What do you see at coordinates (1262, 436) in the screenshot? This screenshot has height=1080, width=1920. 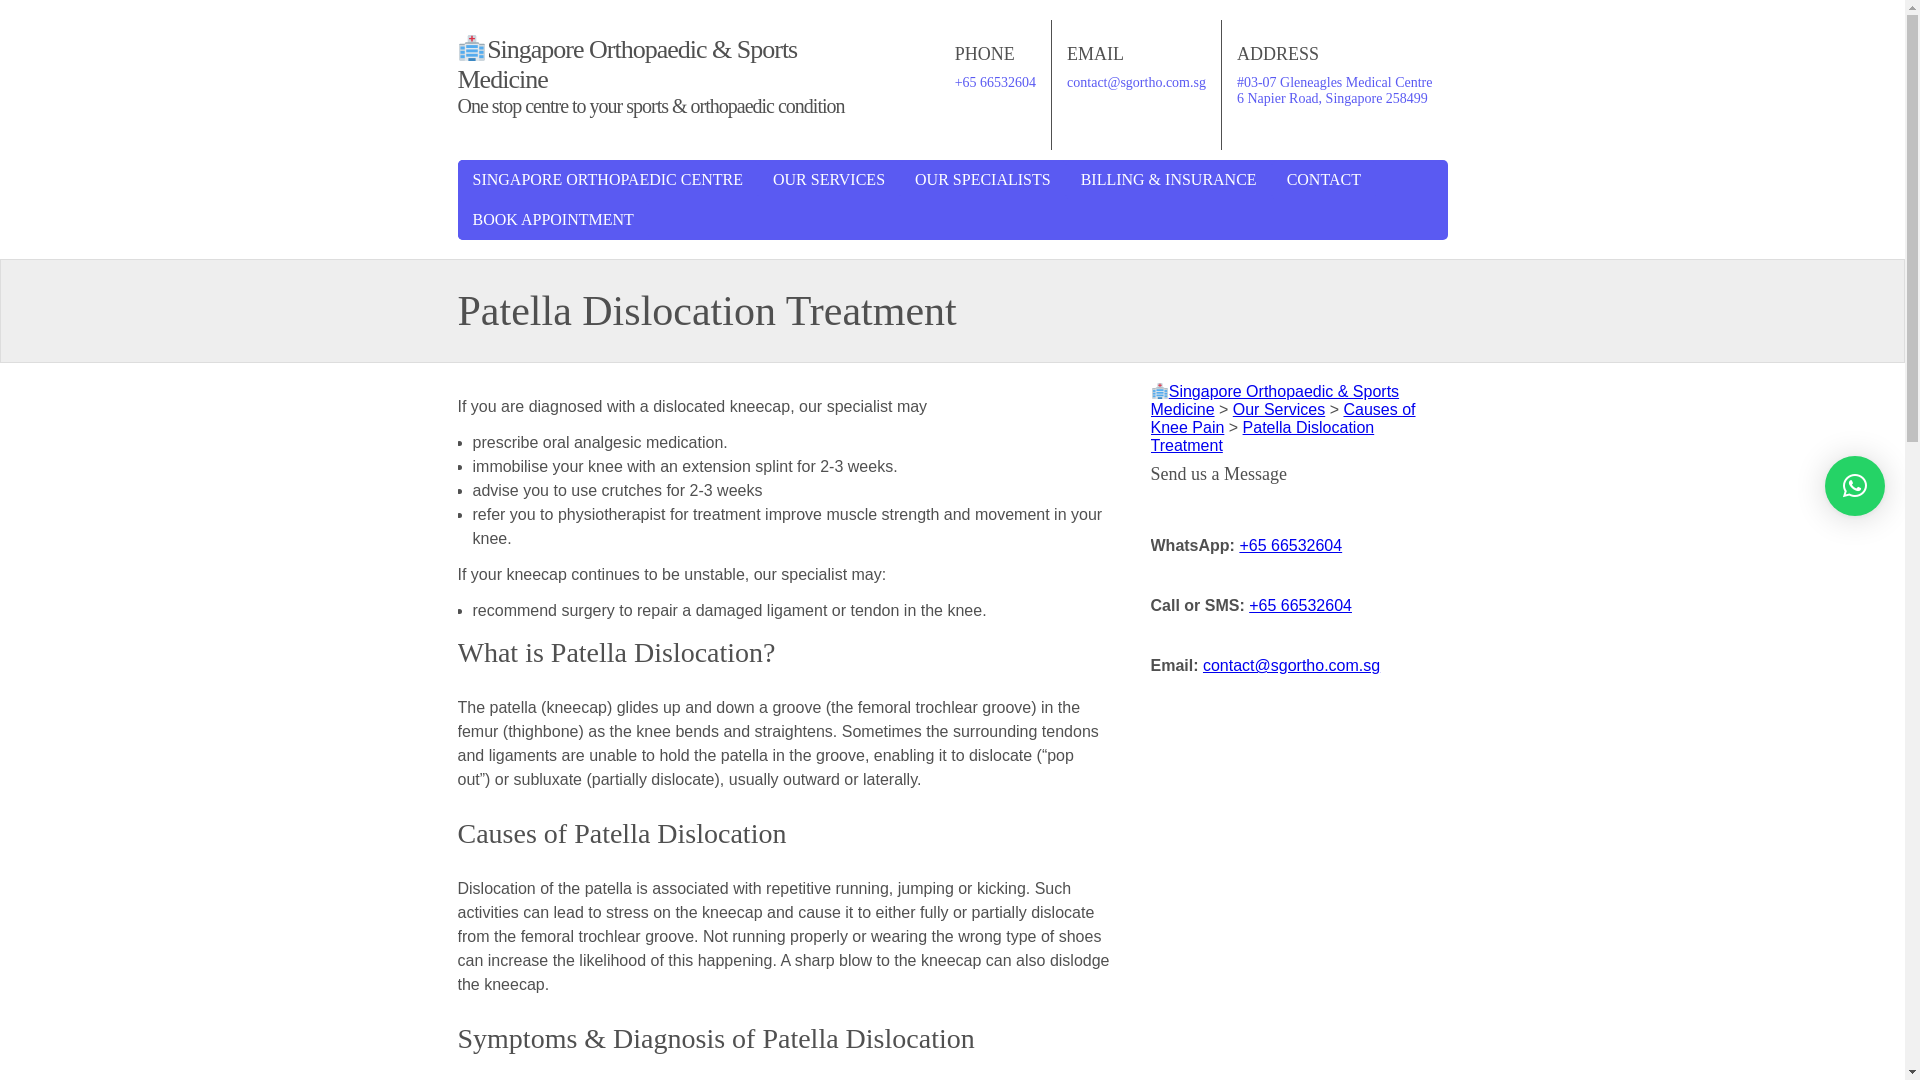 I see `Patella Dislocation Treatment` at bounding box center [1262, 436].